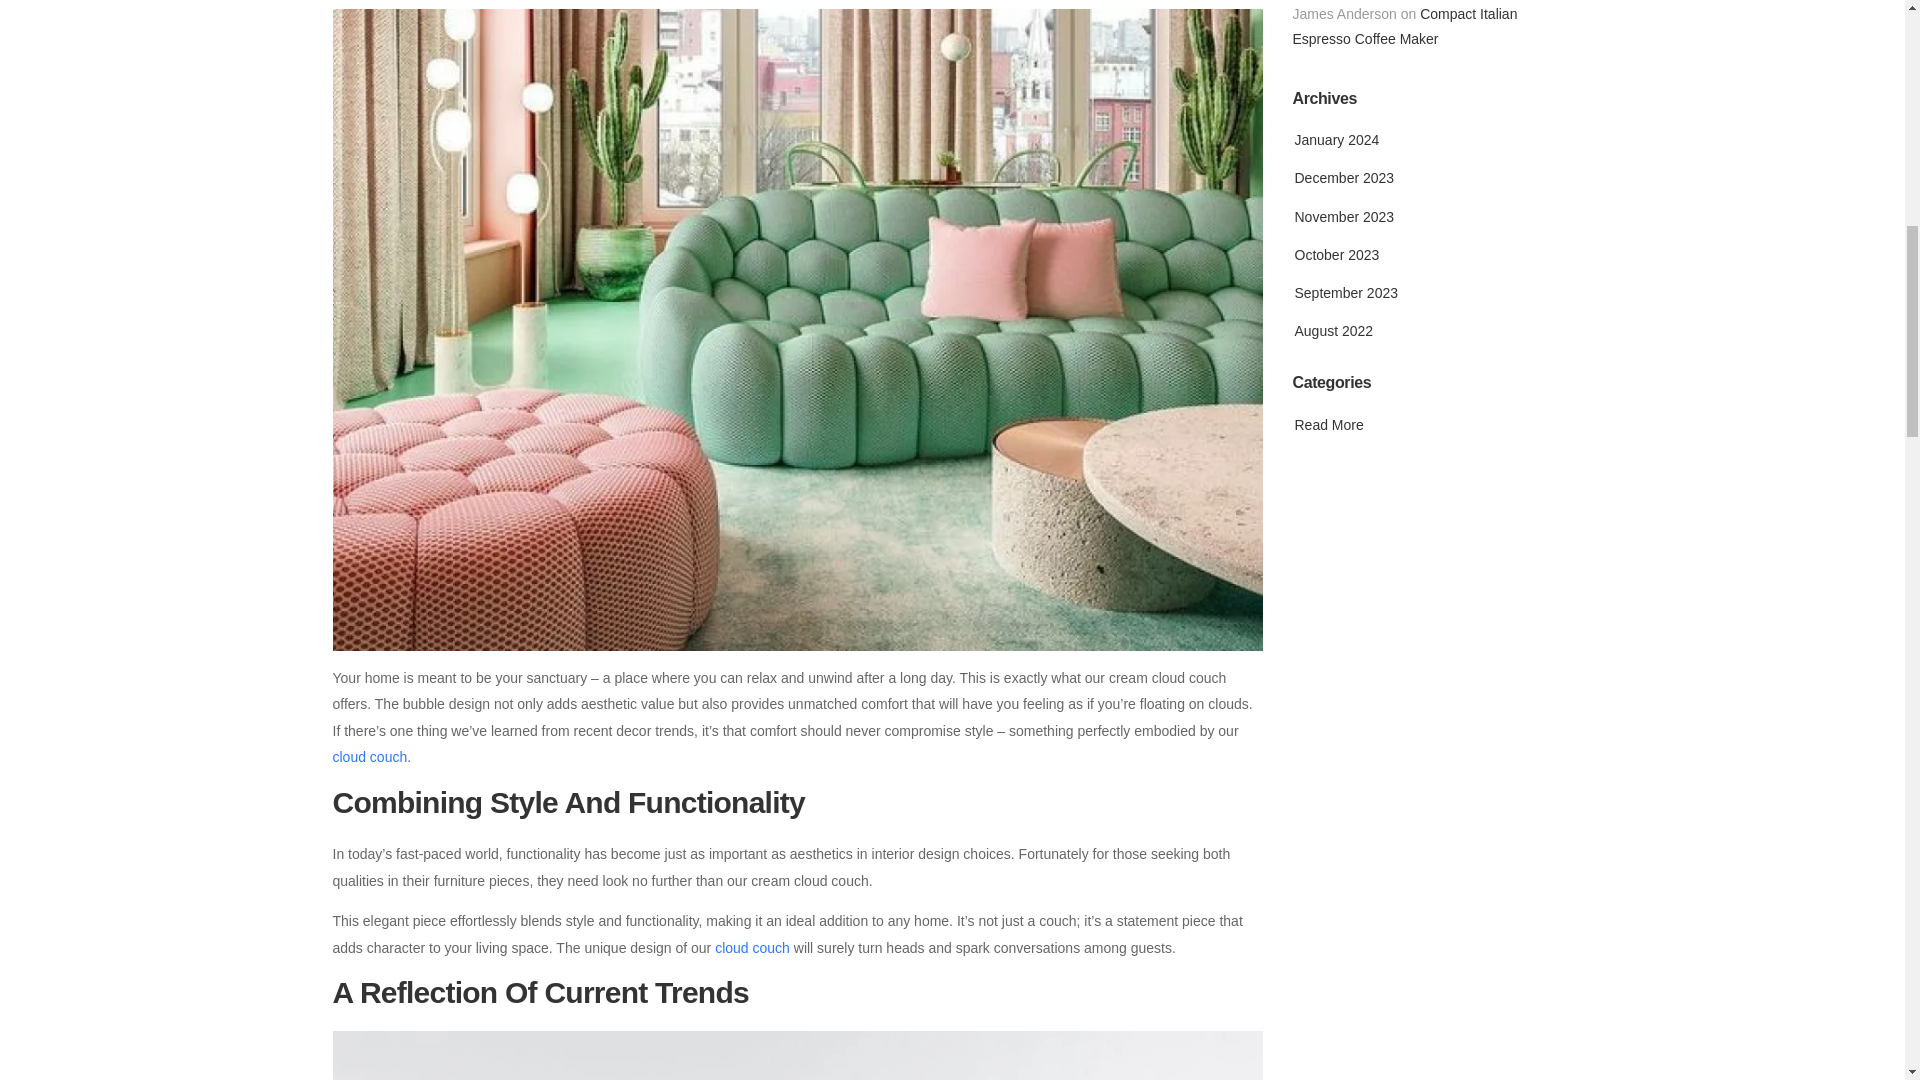 The width and height of the screenshot is (1920, 1080). What do you see at coordinates (1344, 293) in the screenshot?
I see `September 2023` at bounding box center [1344, 293].